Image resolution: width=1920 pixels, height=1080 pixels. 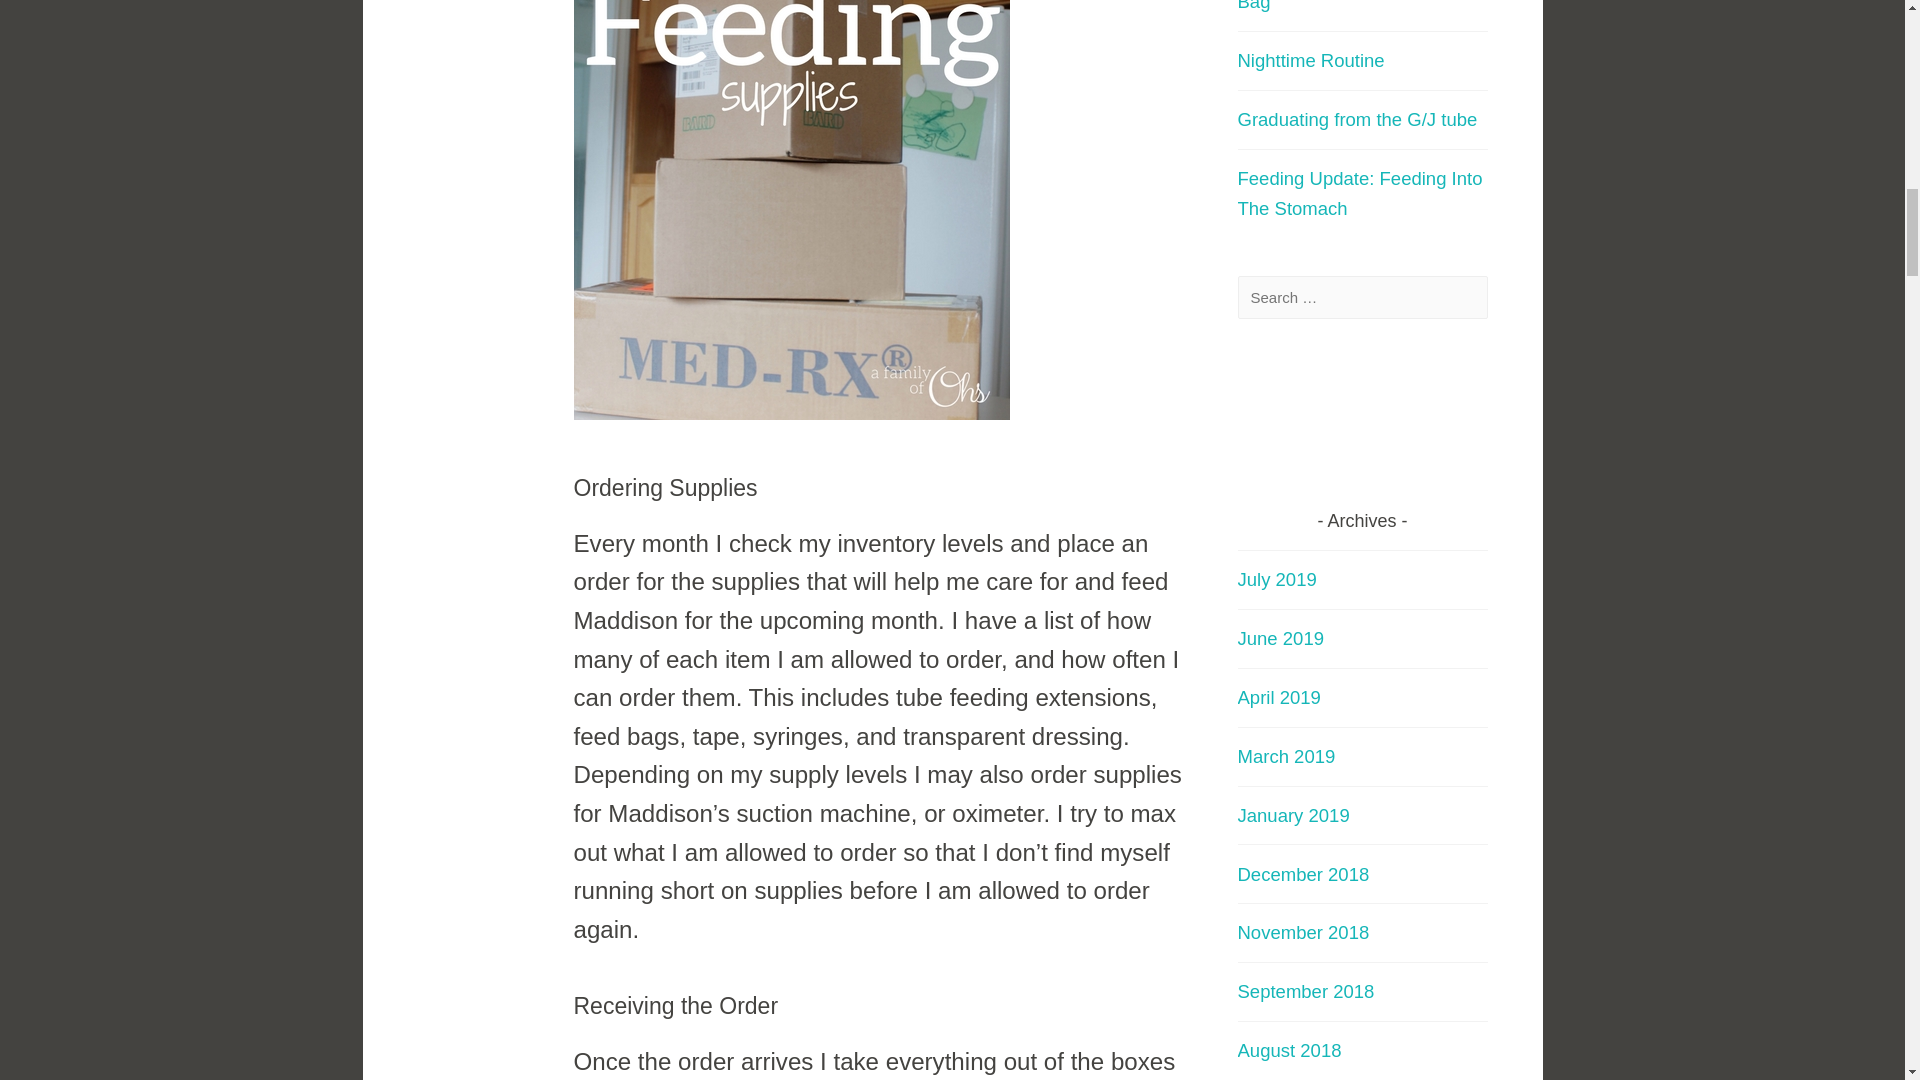 What do you see at coordinates (1353, 6) in the screenshot?
I see `How to Prime Tube Feeding Bag` at bounding box center [1353, 6].